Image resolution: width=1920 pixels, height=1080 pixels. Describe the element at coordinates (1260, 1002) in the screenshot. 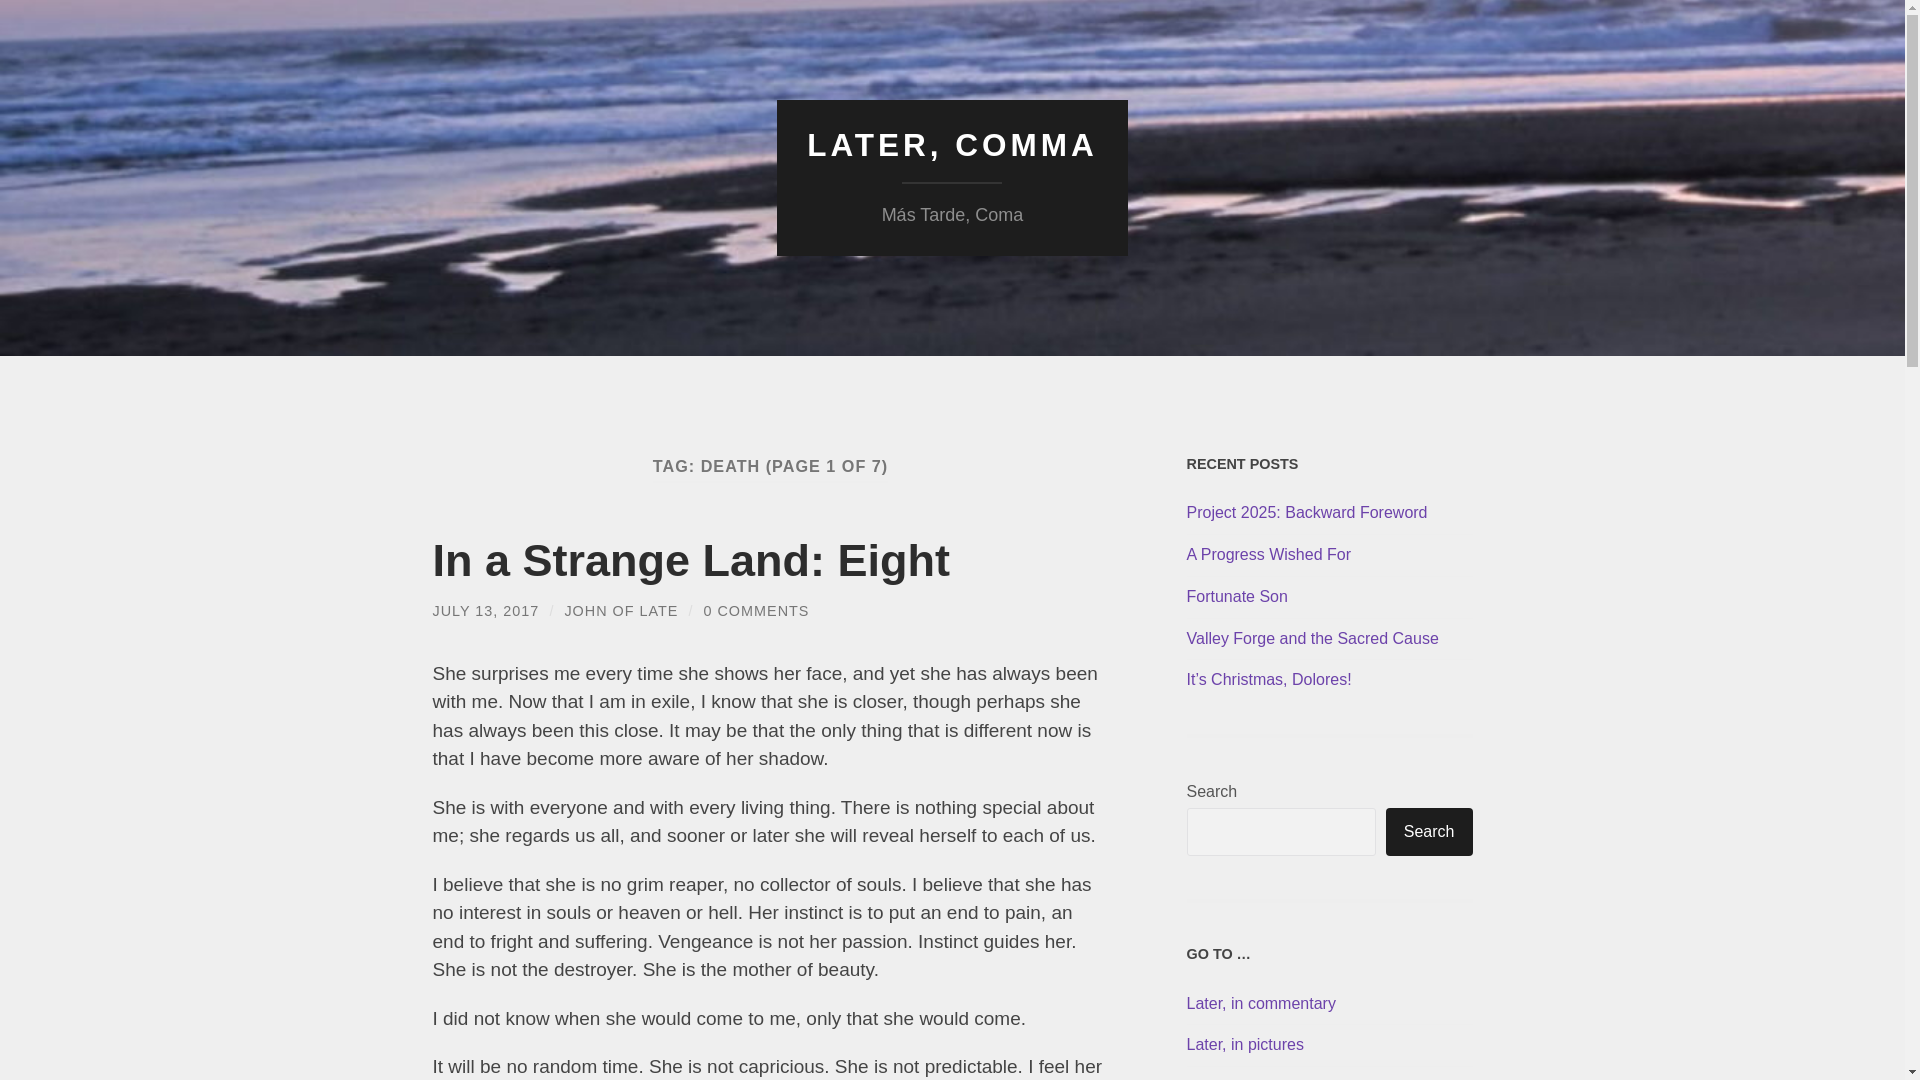

I see `Later, in commentary` at that location.